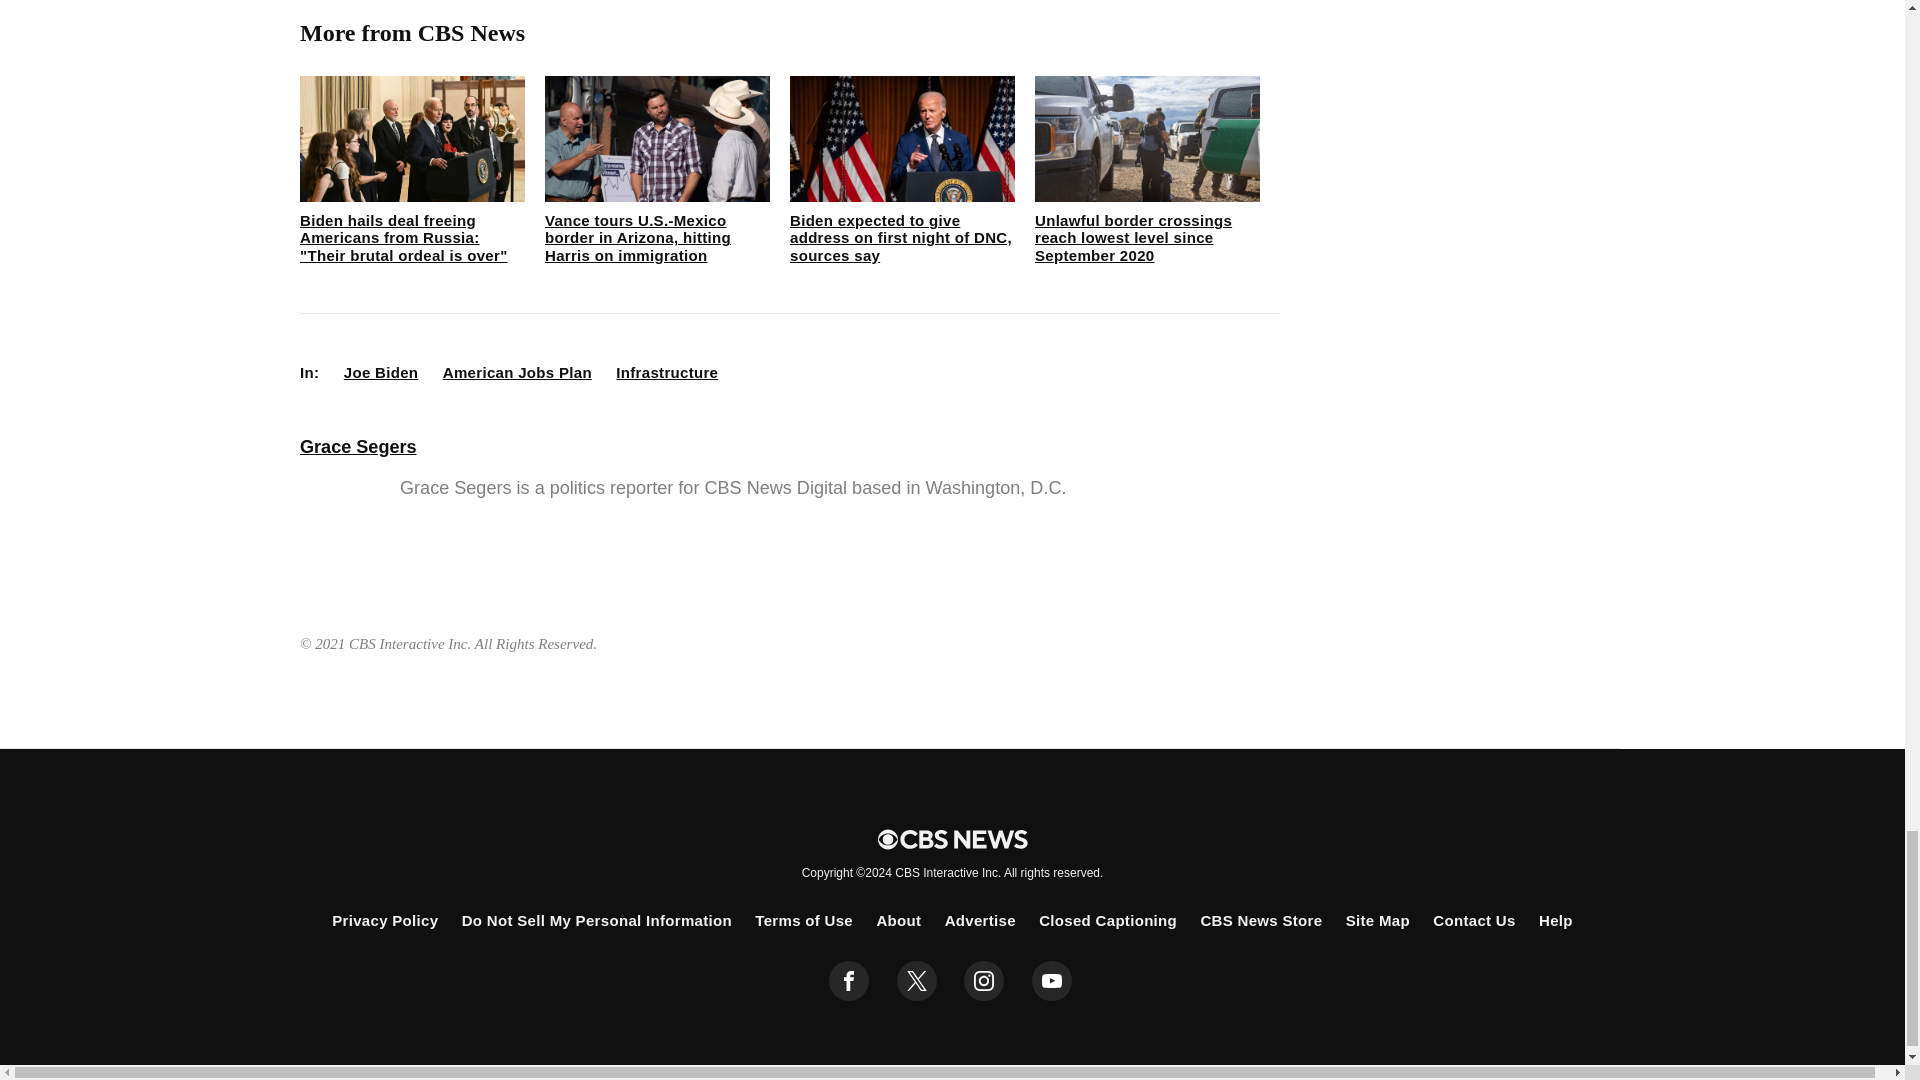 This screenshot has height=1080, width=1920. I want to click on facebook, so click(849, 981).